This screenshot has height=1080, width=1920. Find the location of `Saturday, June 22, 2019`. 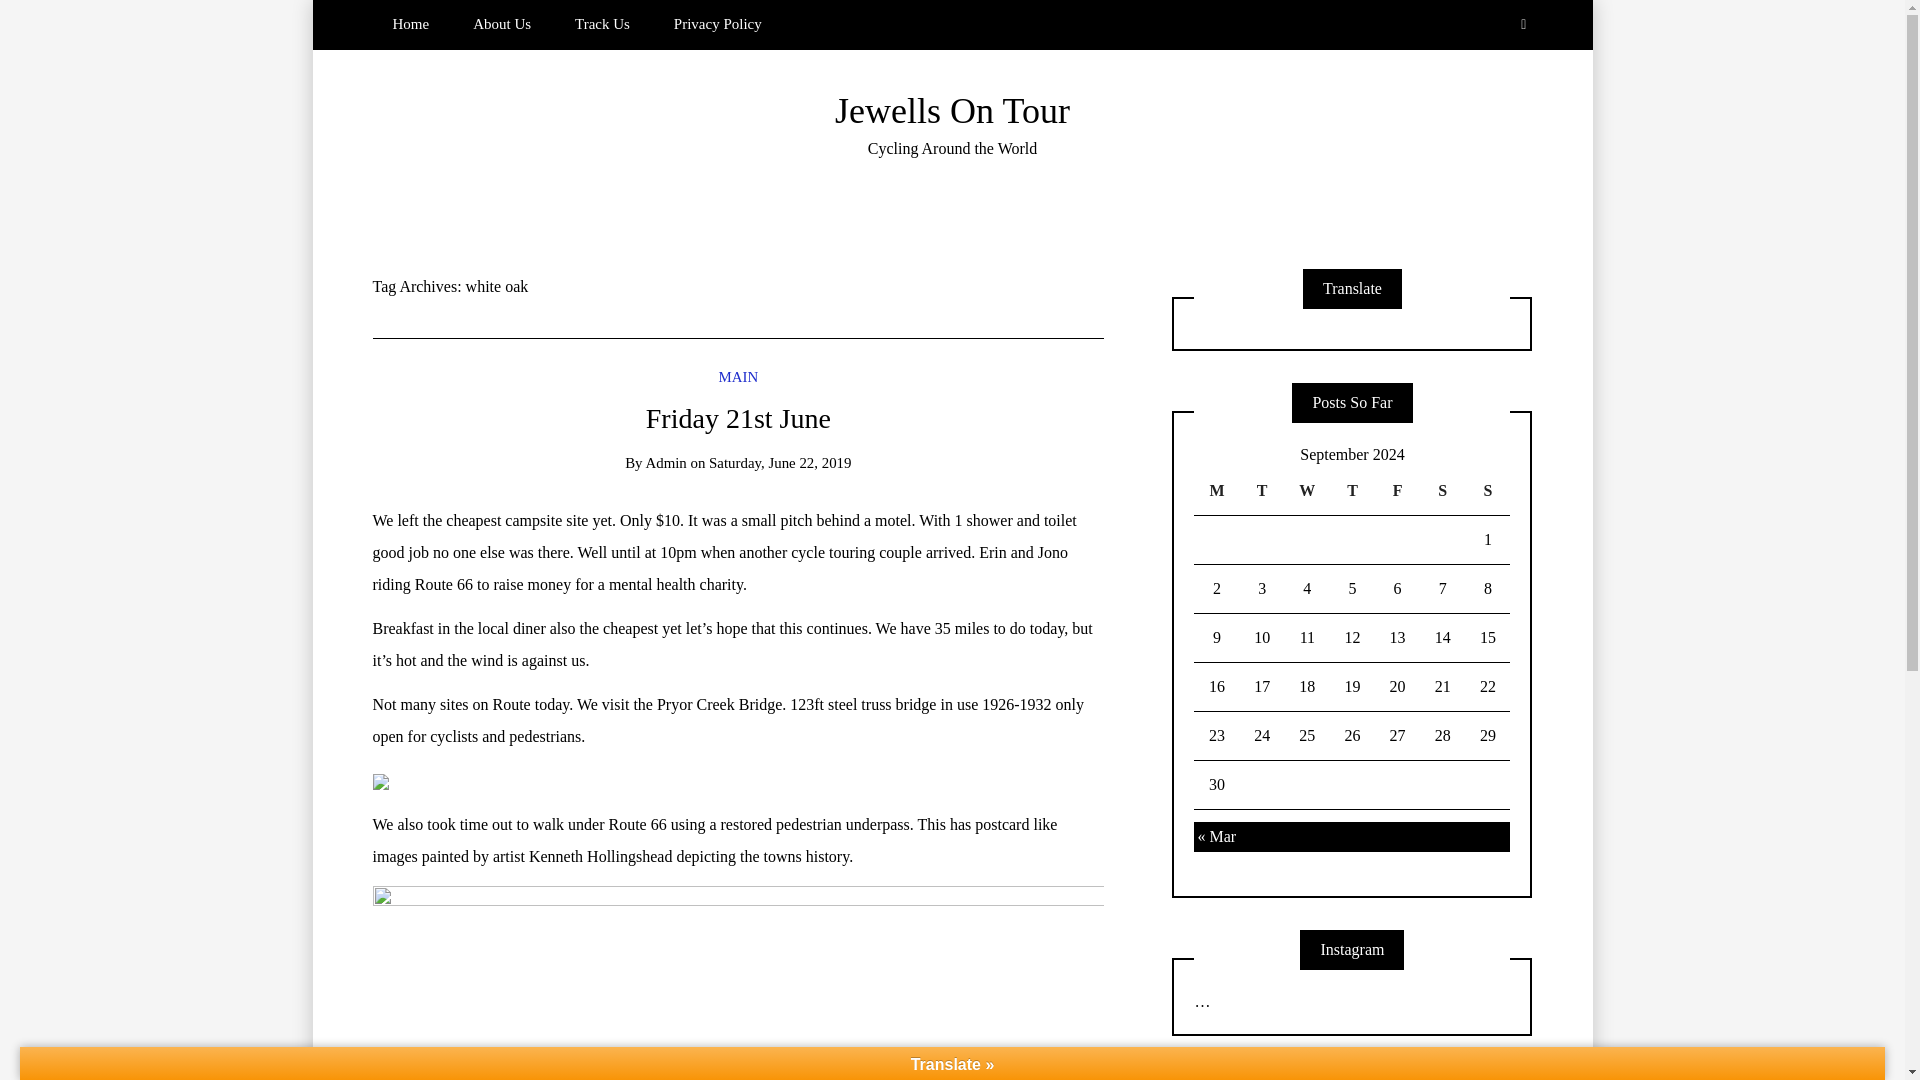

Saturday, June 22, 2019 is located at coordinates (779, 462).